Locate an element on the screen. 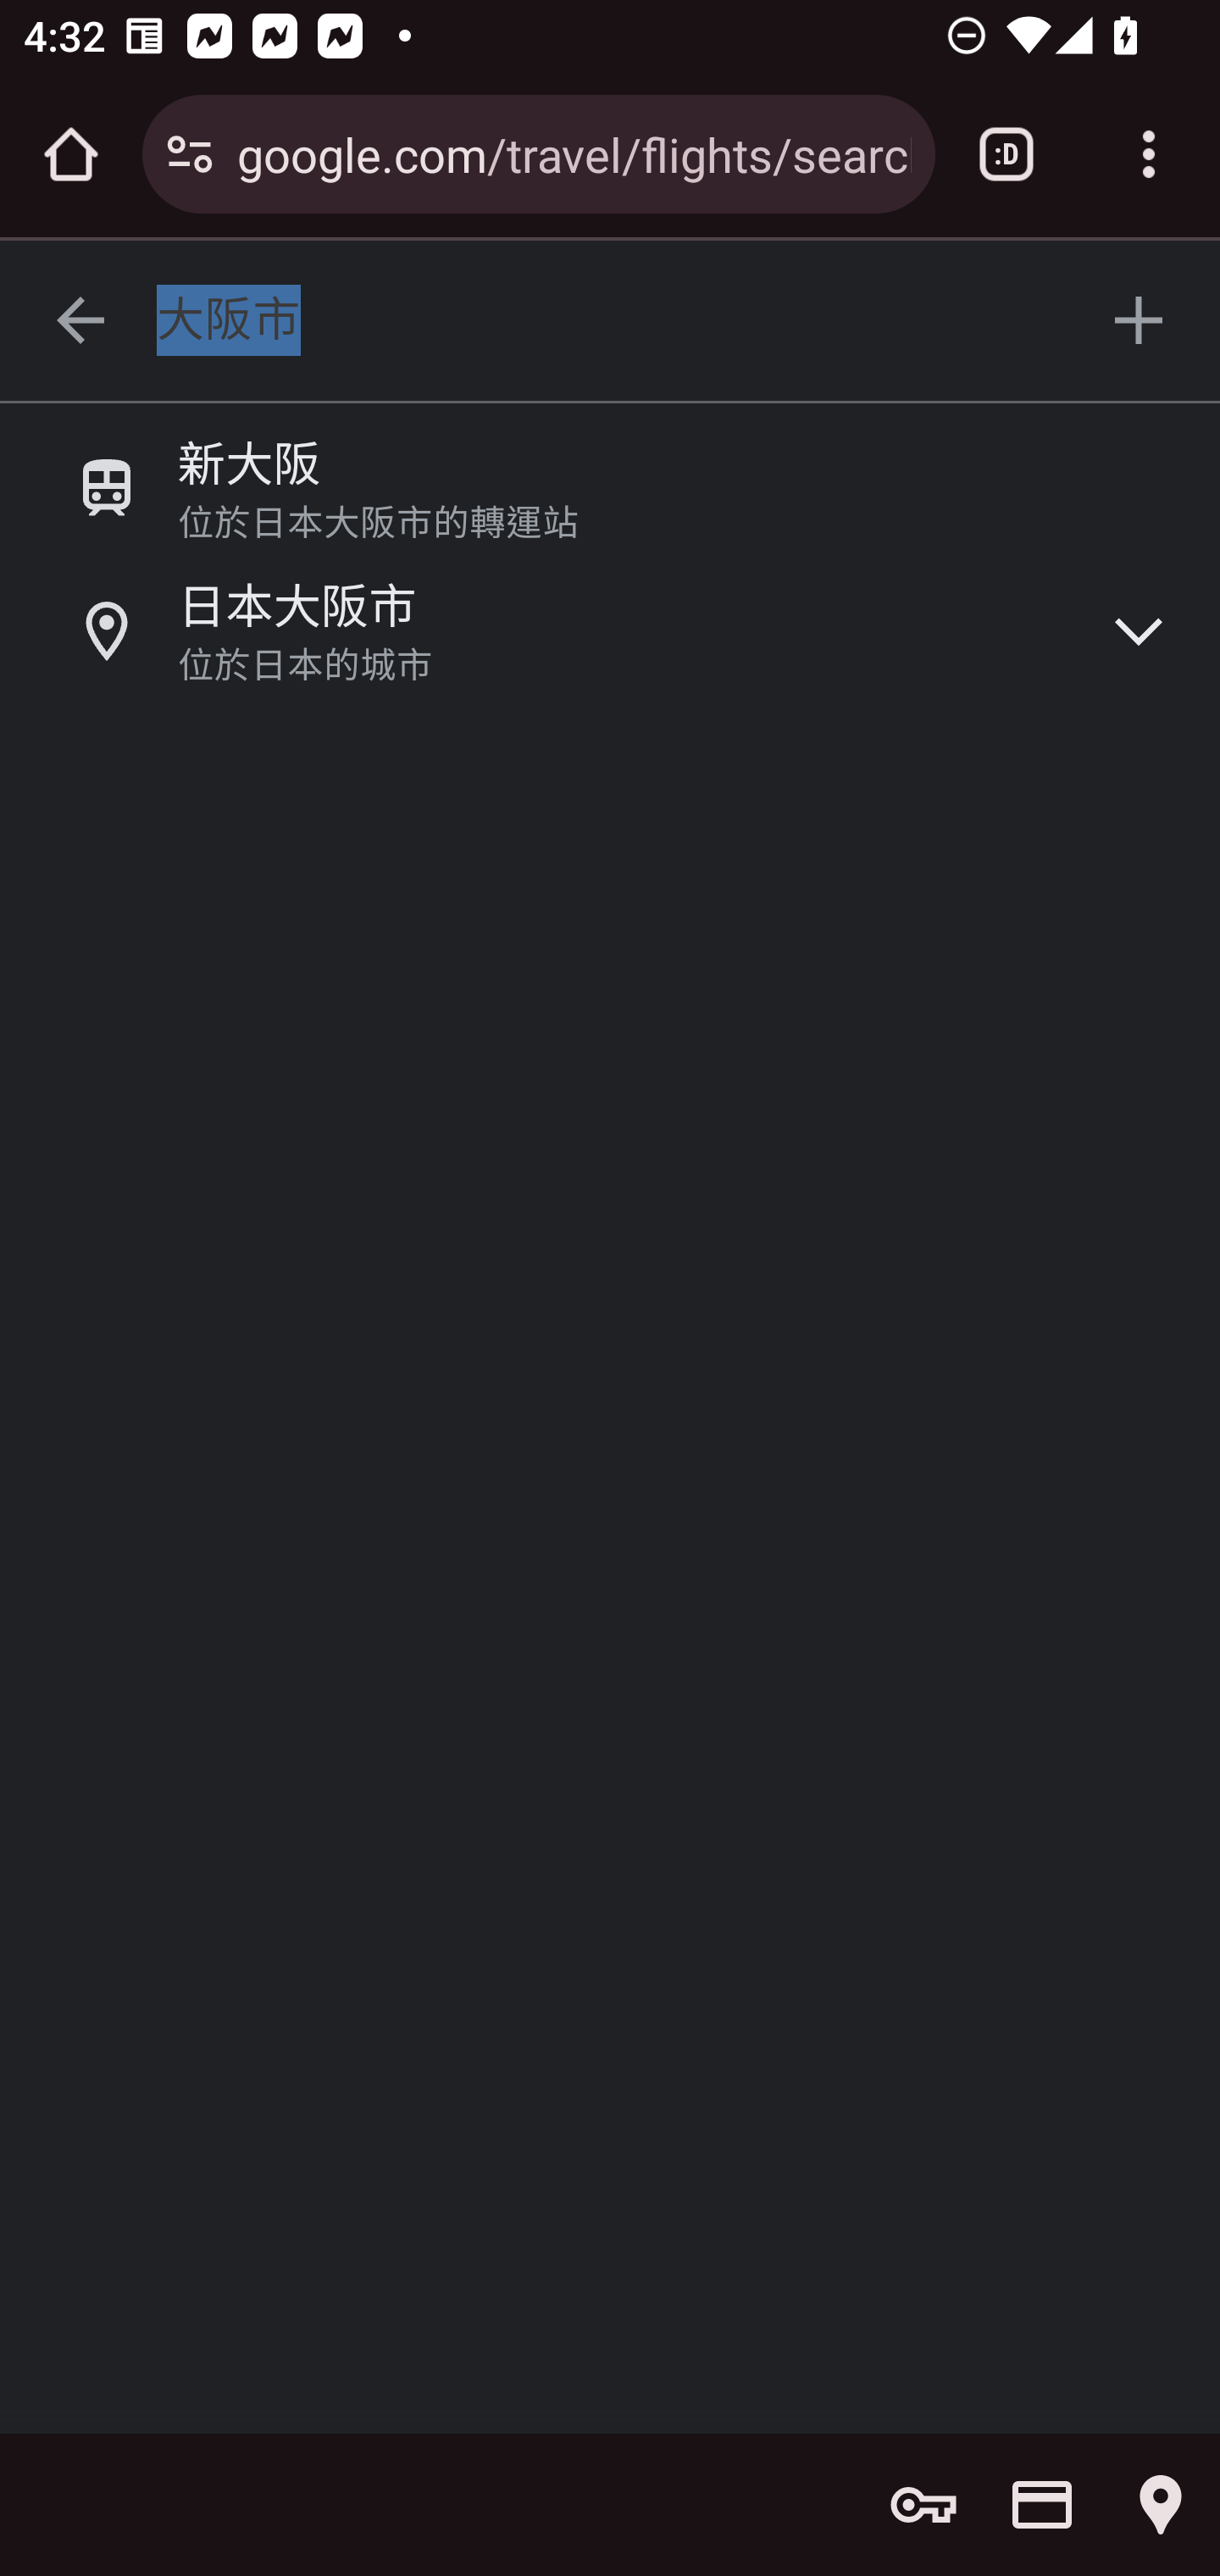  大阪市 is located at coordinates (612, 322).